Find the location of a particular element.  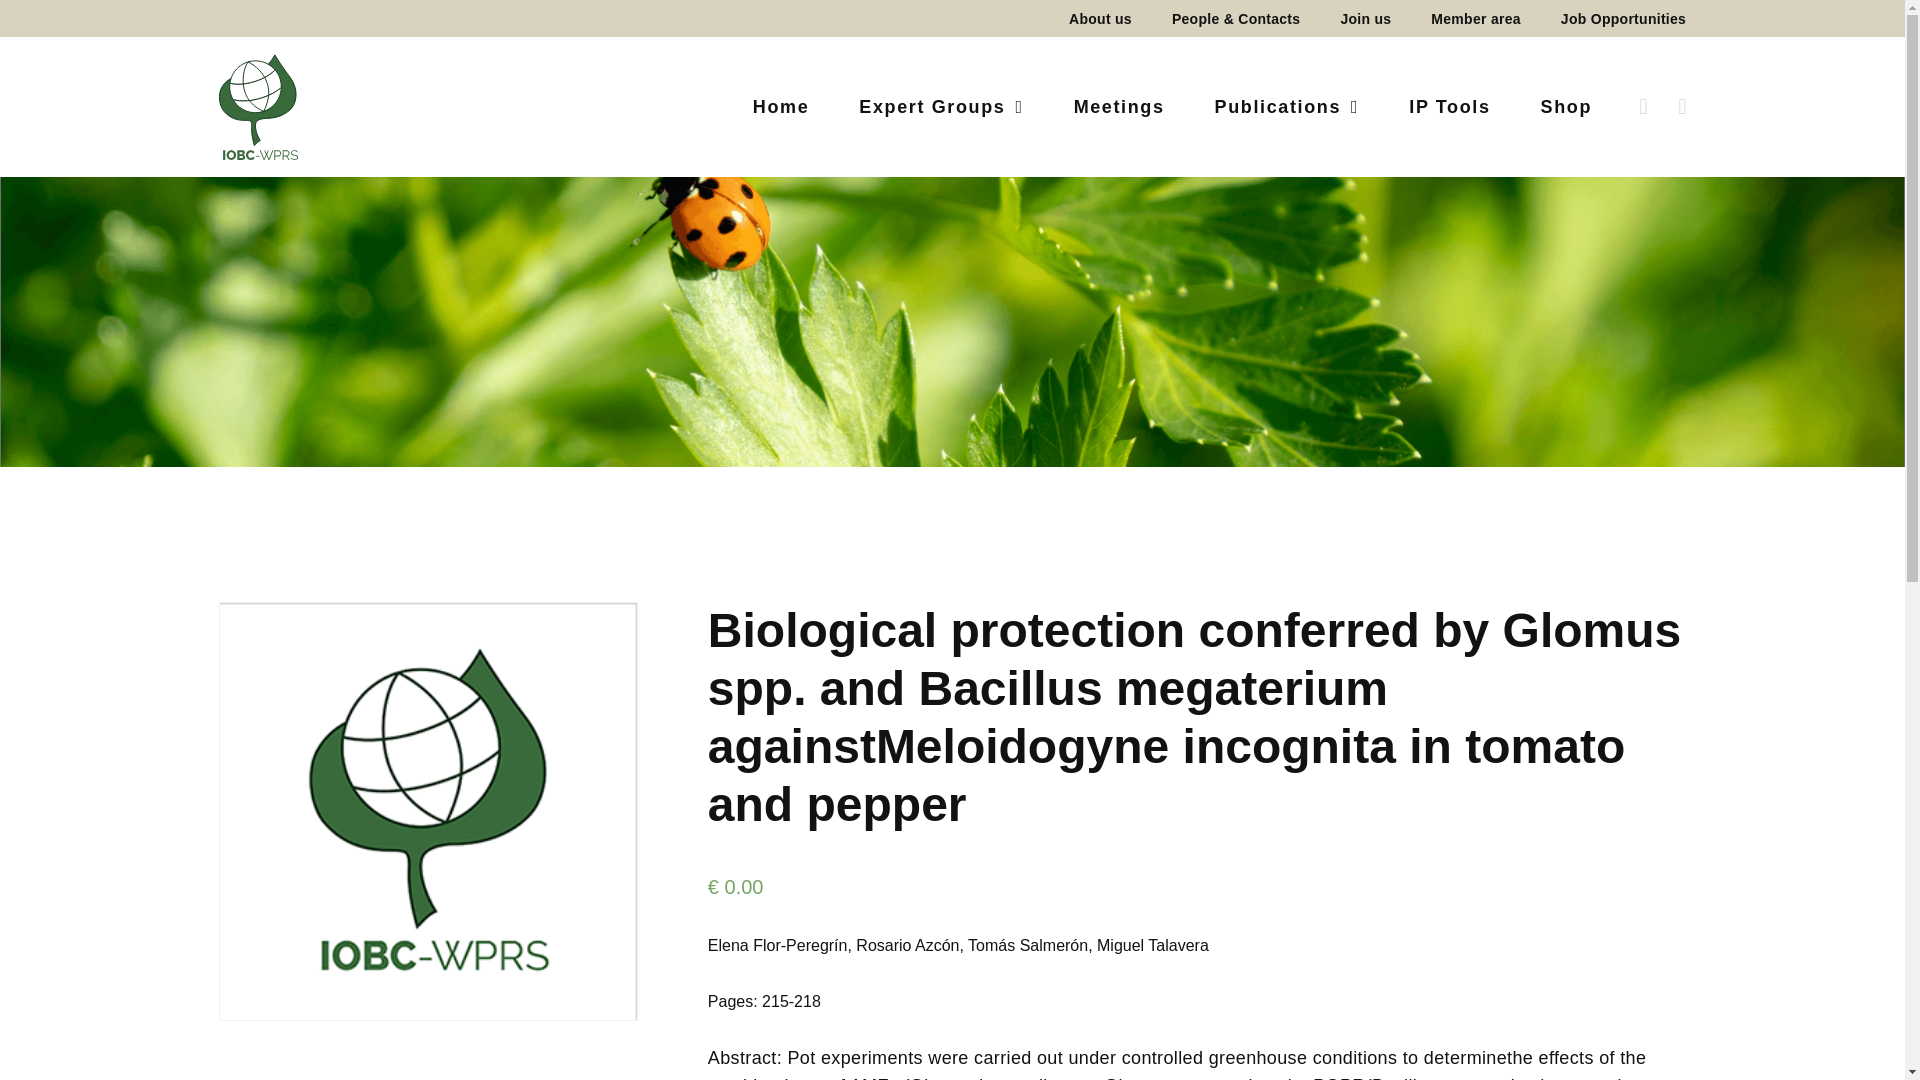

About us is located at coordinates (1100, 18).